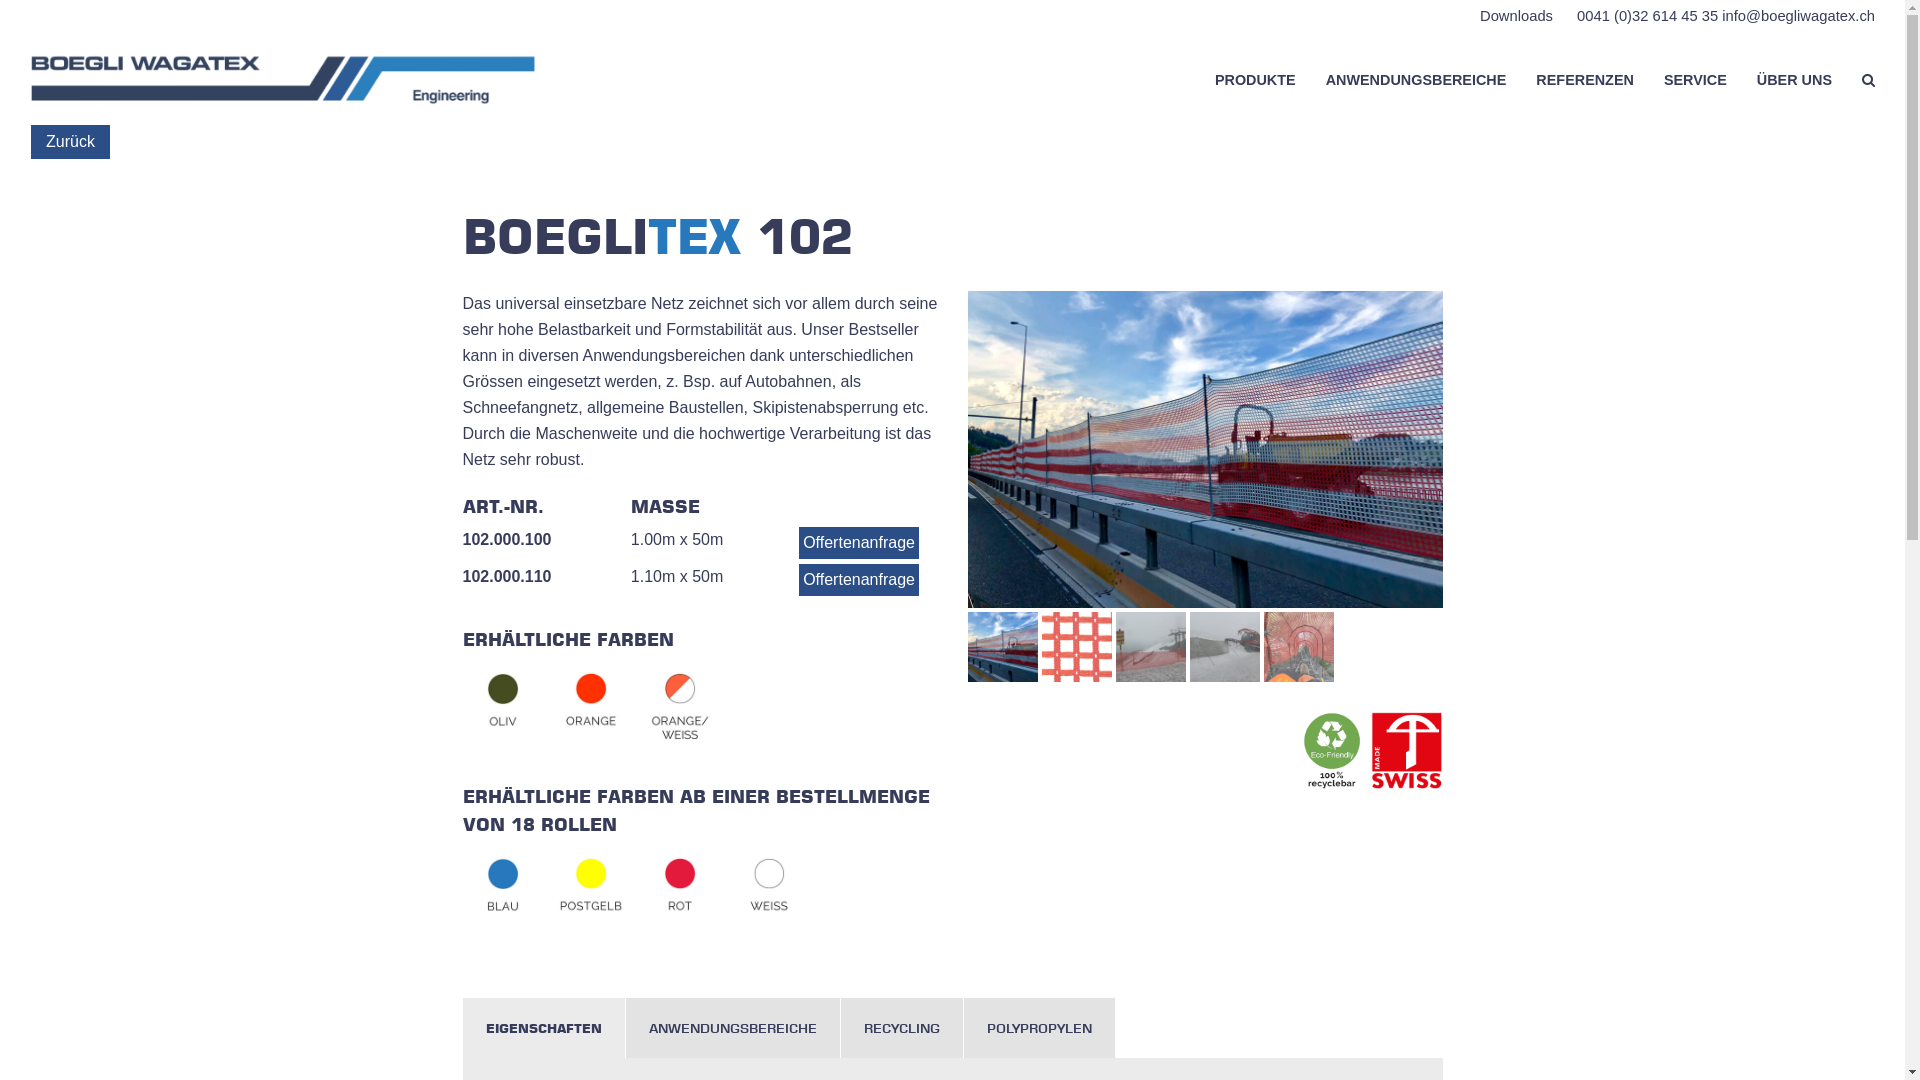 The width and height of the screenshot is (1920, 1080). Describe the element at coordinates (1040, 1028) in the screenshot. I see `POLYPROPYLEN` at that location.